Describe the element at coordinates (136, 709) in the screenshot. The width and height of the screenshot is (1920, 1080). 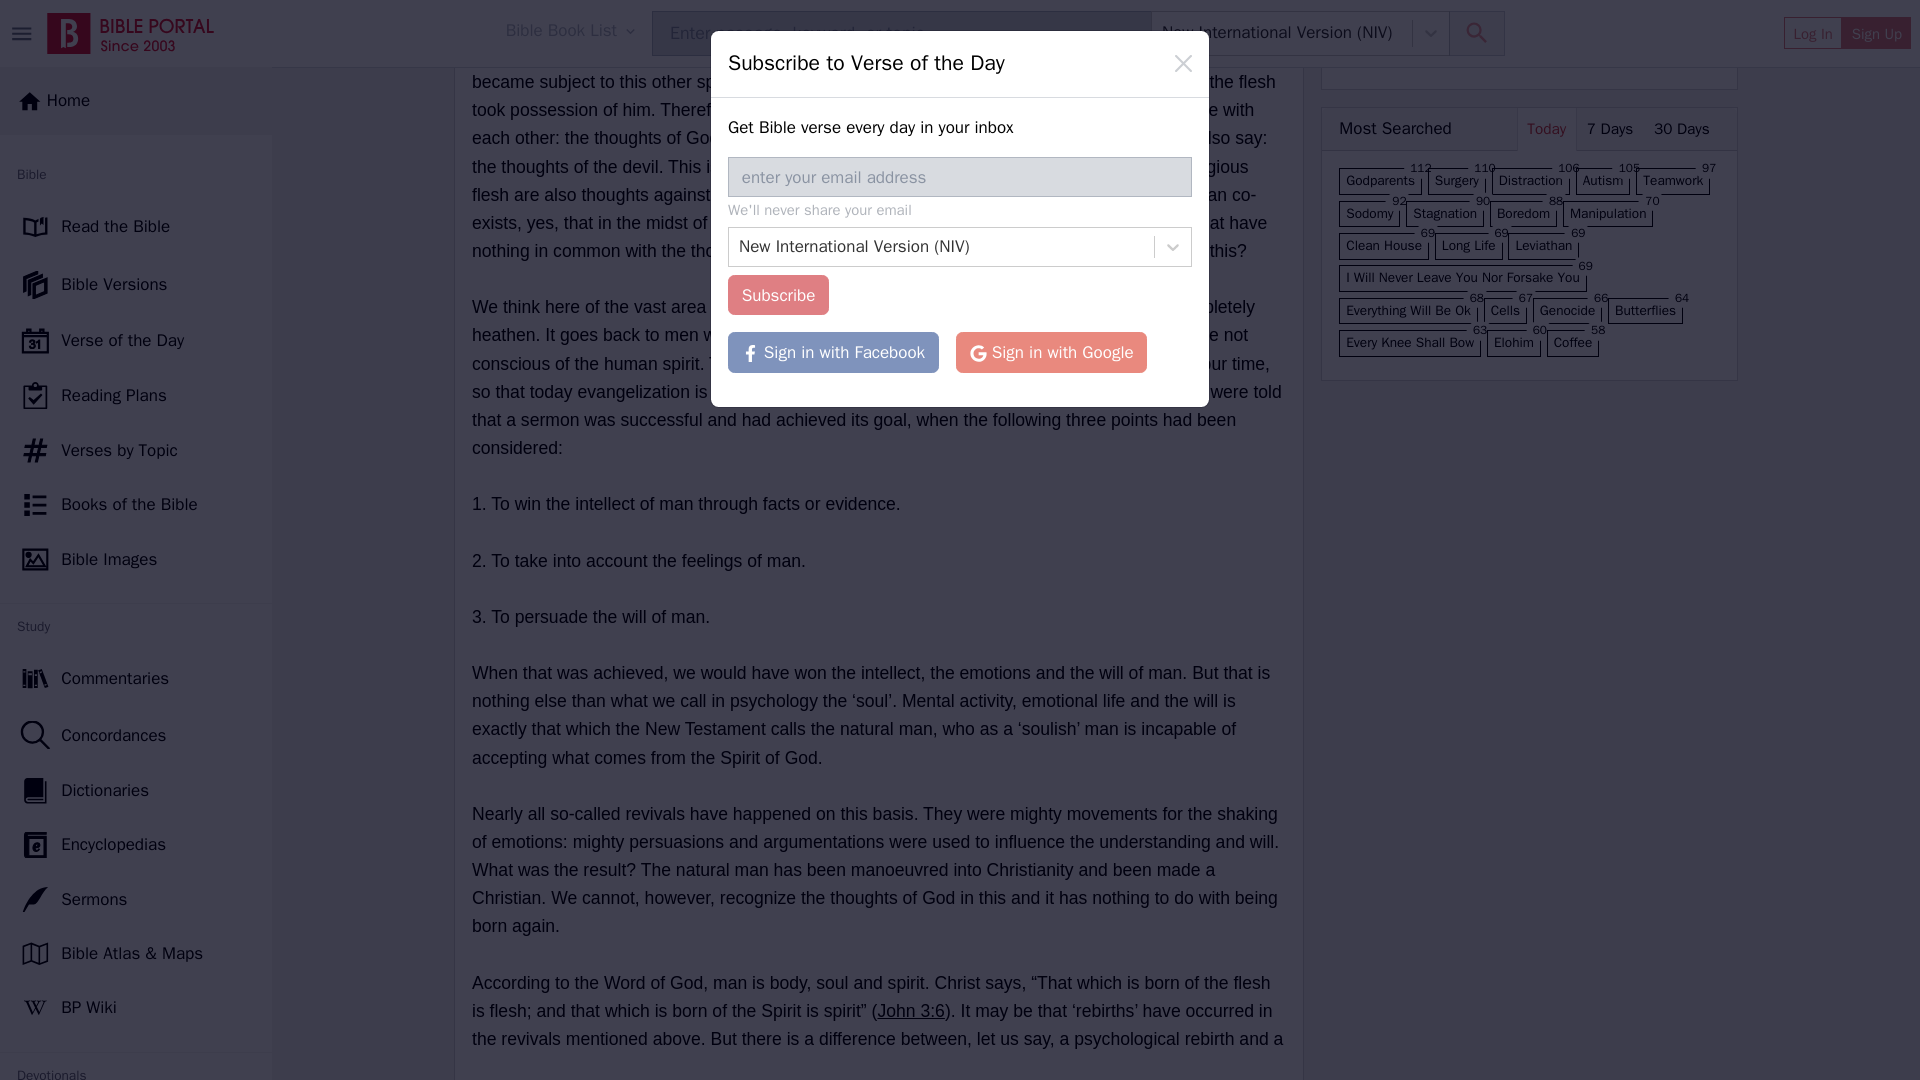
I see `Bible by Genre` at that location.